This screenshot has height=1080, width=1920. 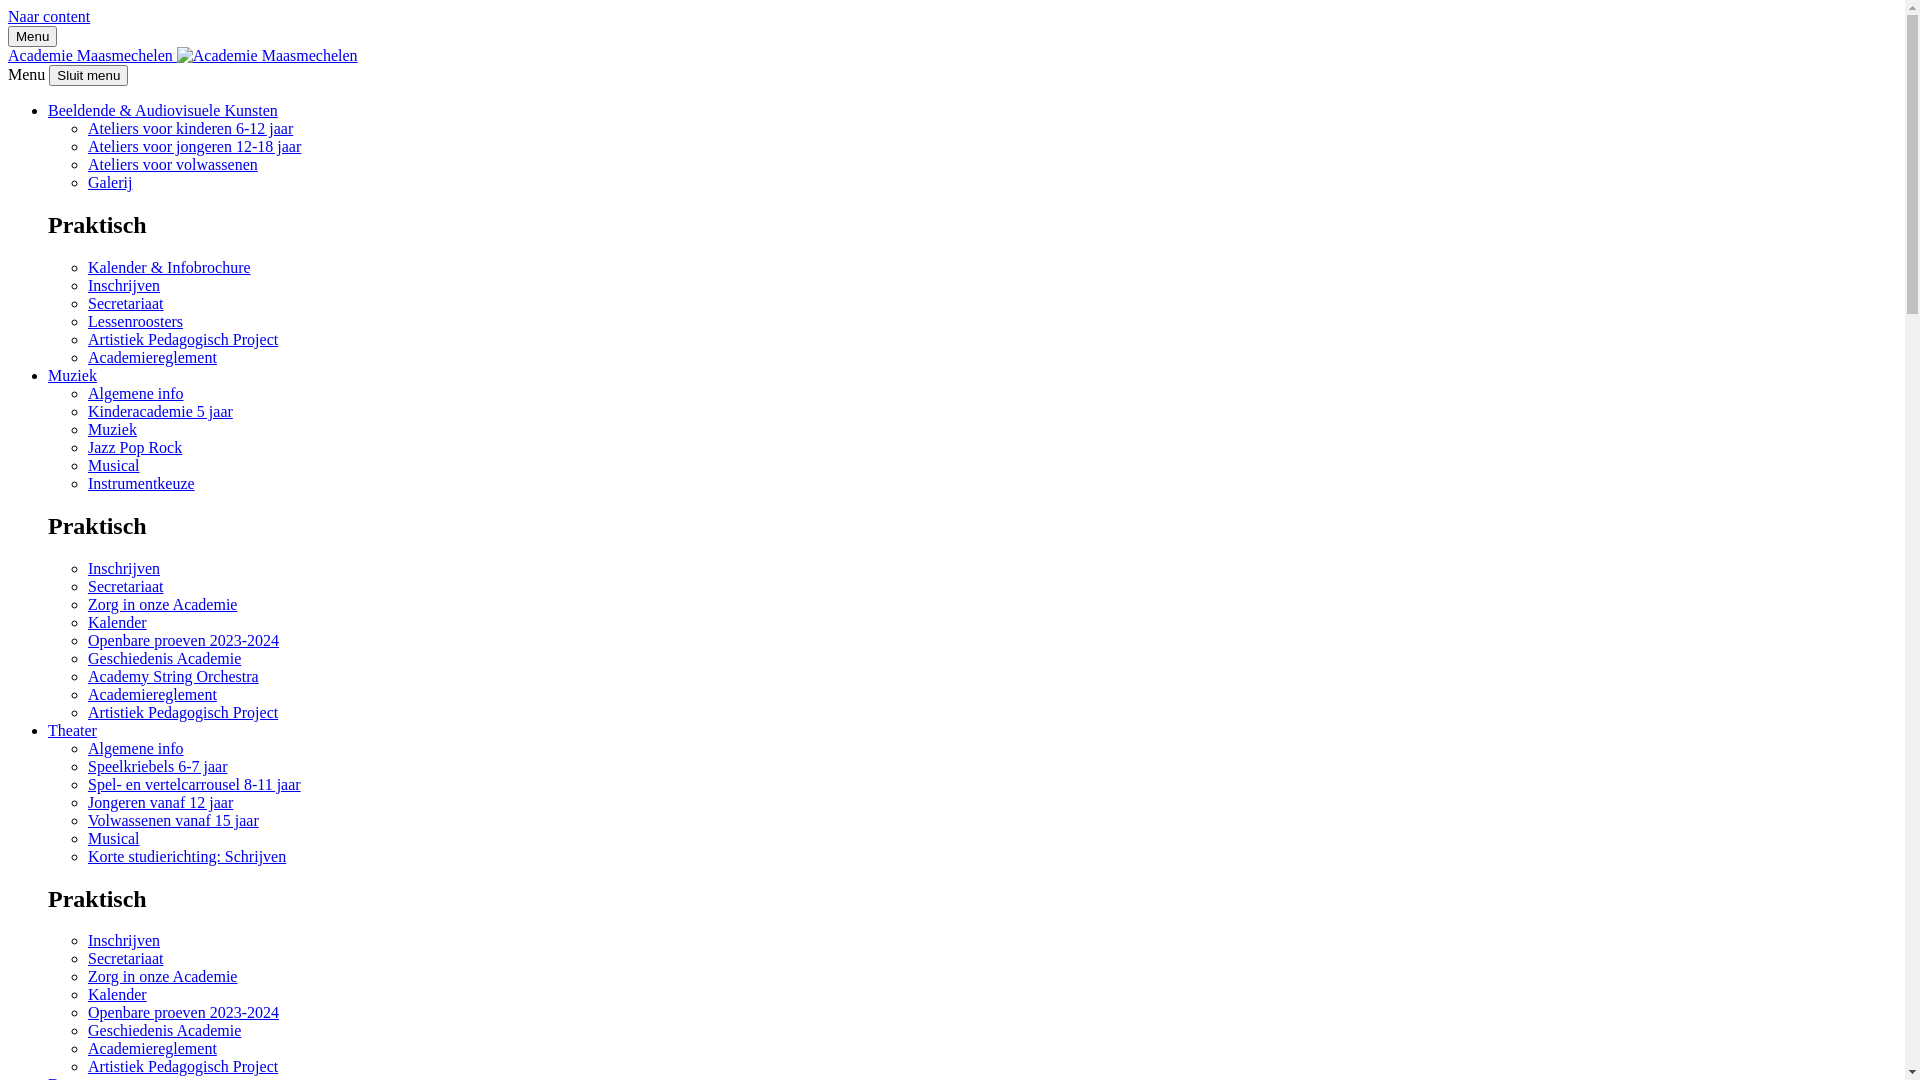 What do you see at coordinates (126, 958) in the screenshot?
I see `Secretariaat` at bounding box center [126, 958].